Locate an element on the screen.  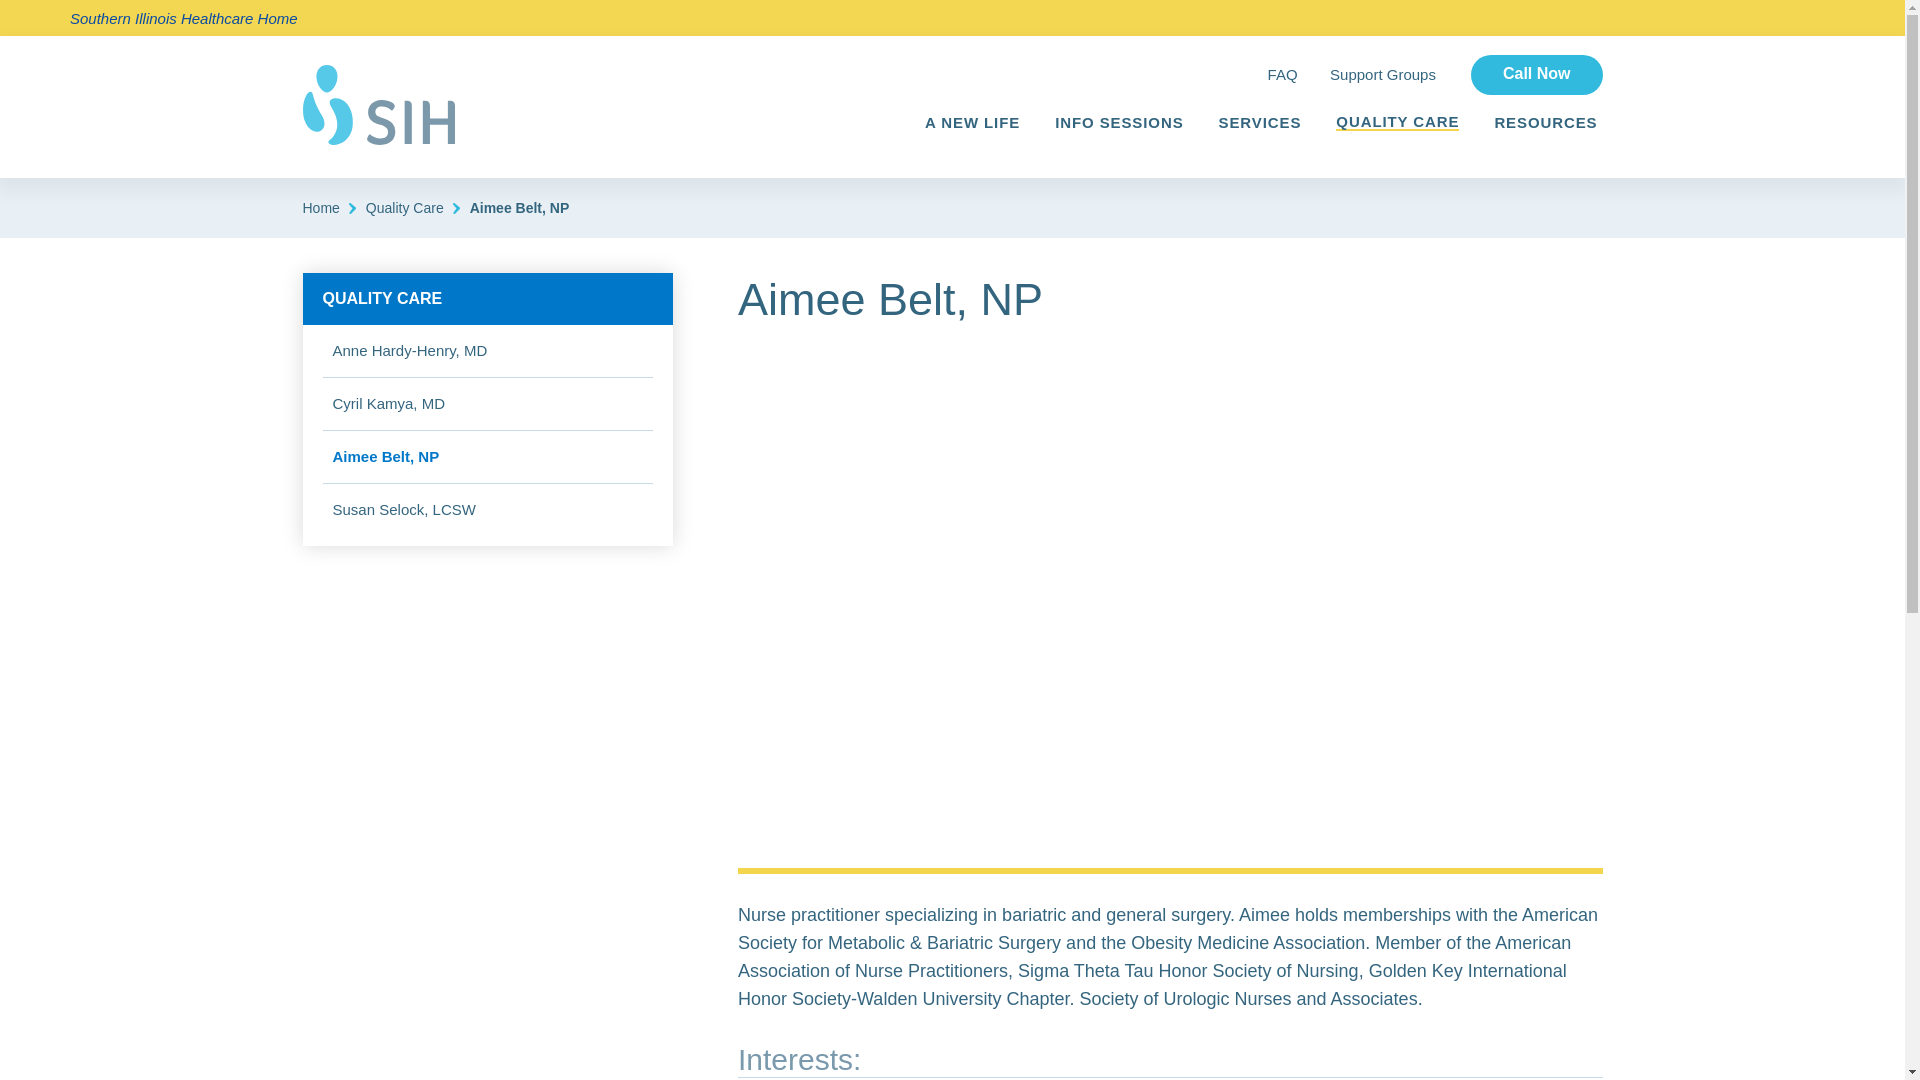
Southern Illinois Healthcare Home is located at coordinates (183, 16).